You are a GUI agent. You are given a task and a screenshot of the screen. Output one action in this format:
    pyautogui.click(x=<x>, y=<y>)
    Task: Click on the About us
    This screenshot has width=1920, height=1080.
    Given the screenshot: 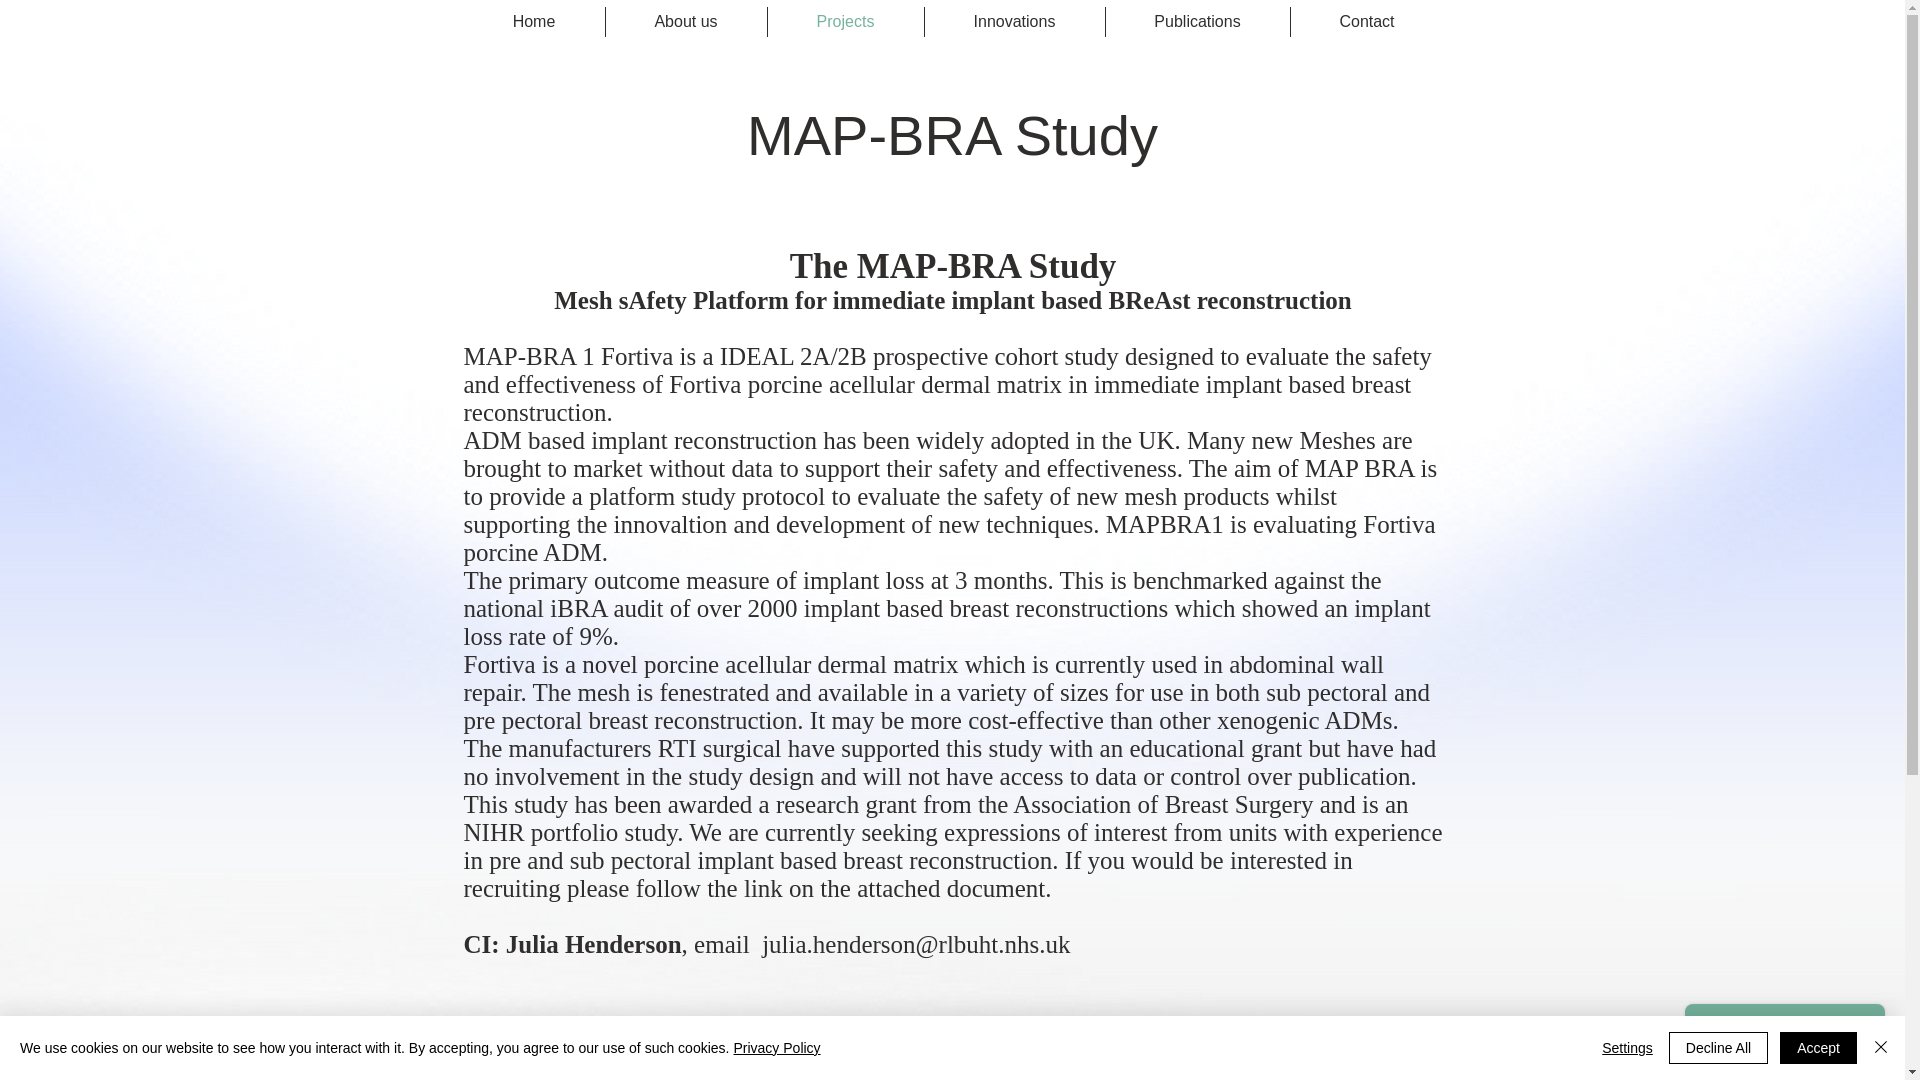 What is the action you would take?
    pyautogui.click(x=686, y=21)
    